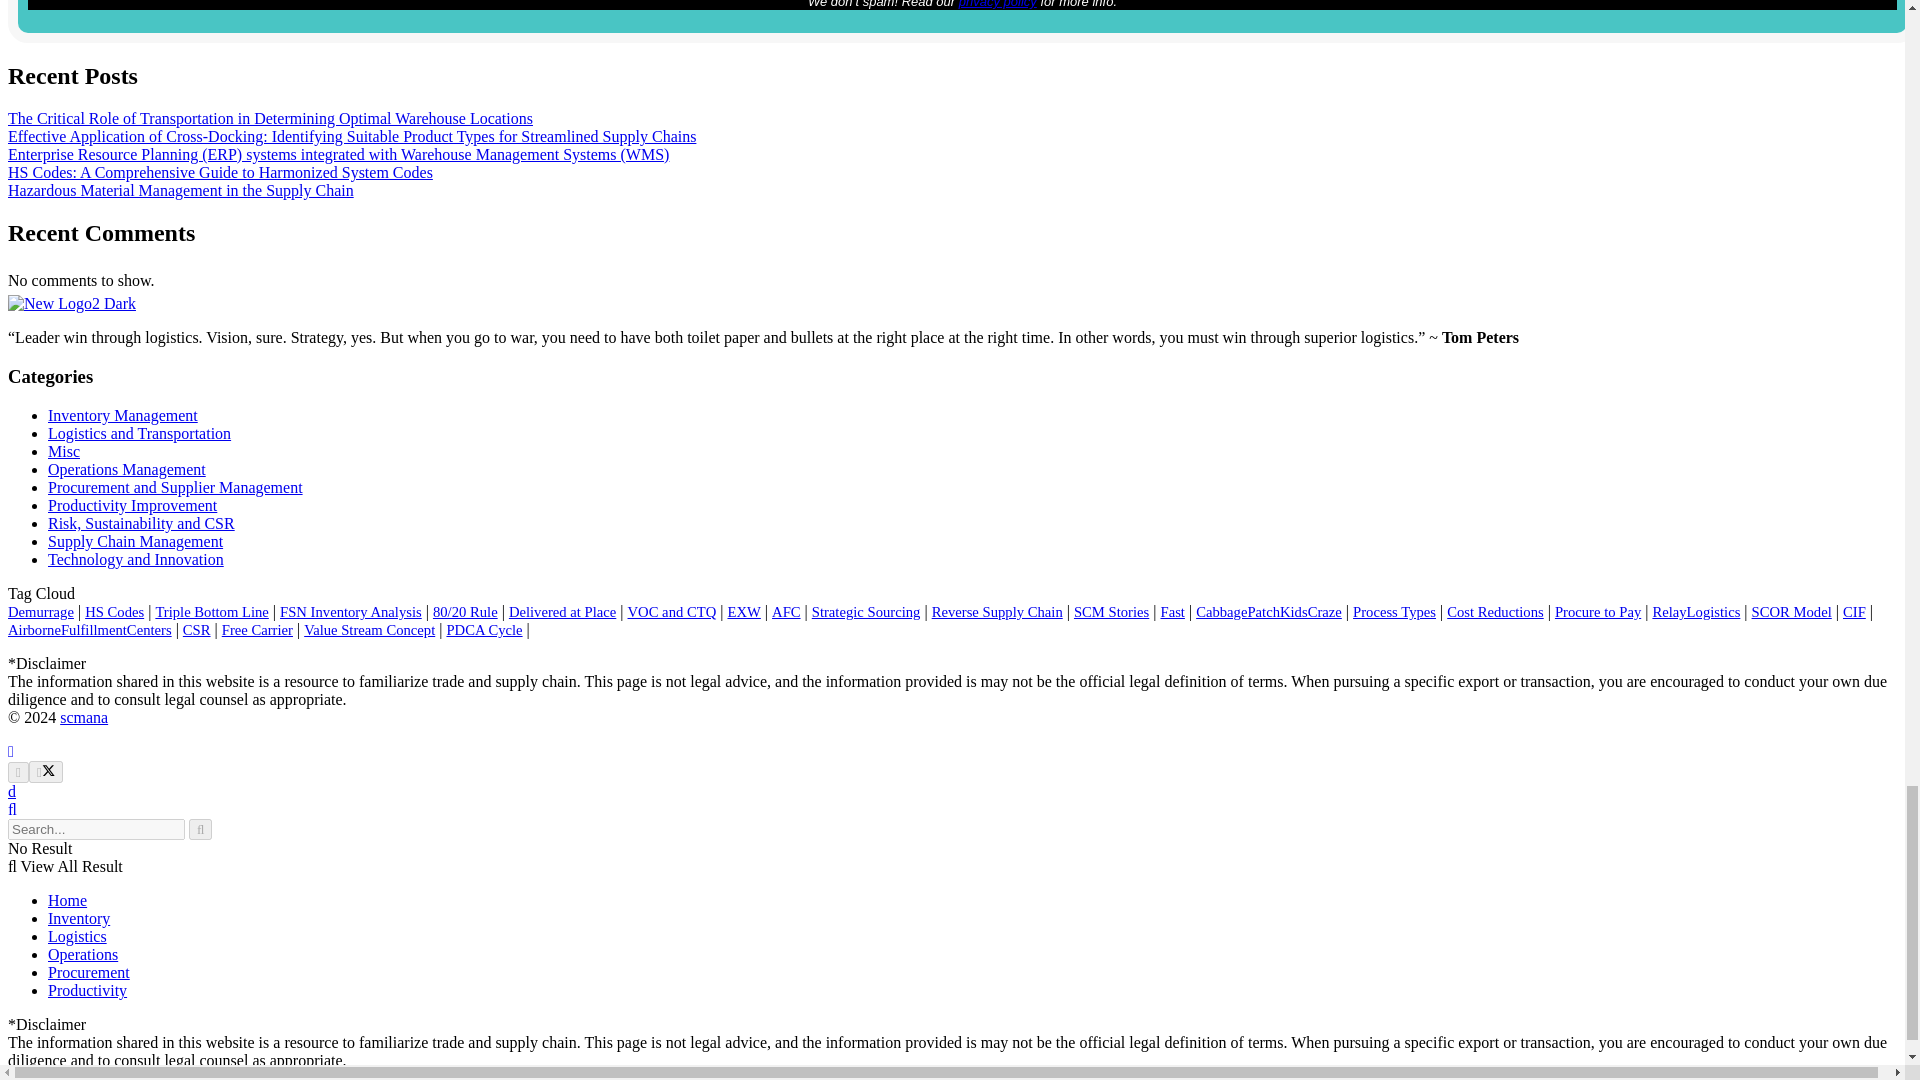 The width and height of the screenshot is (1920, 1080). What do you see at coordinates (465, 611) in the screenshot?
I see `1 topics` at bounding box center [465, 611].